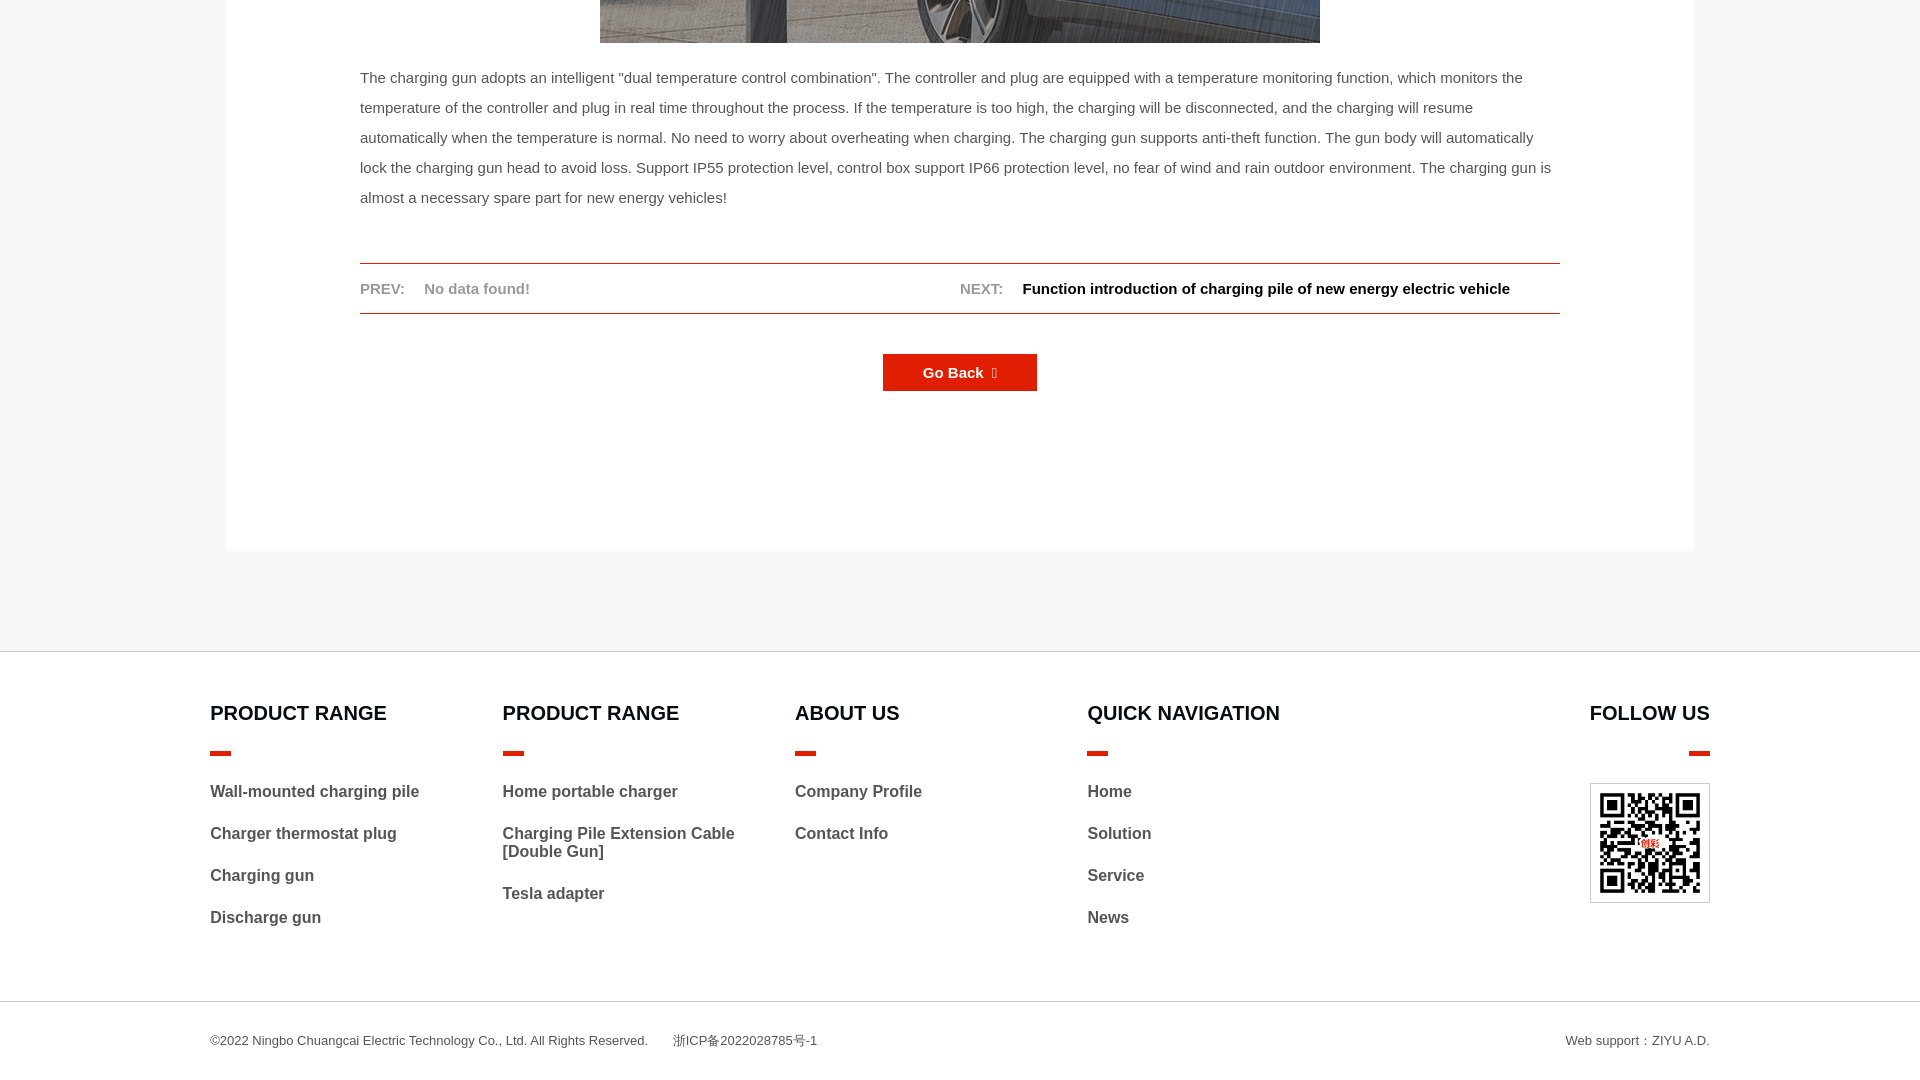 Image resolution: width=1920 pixels, height=1080 pixels. I want to click on Home, so click(1108, 792).